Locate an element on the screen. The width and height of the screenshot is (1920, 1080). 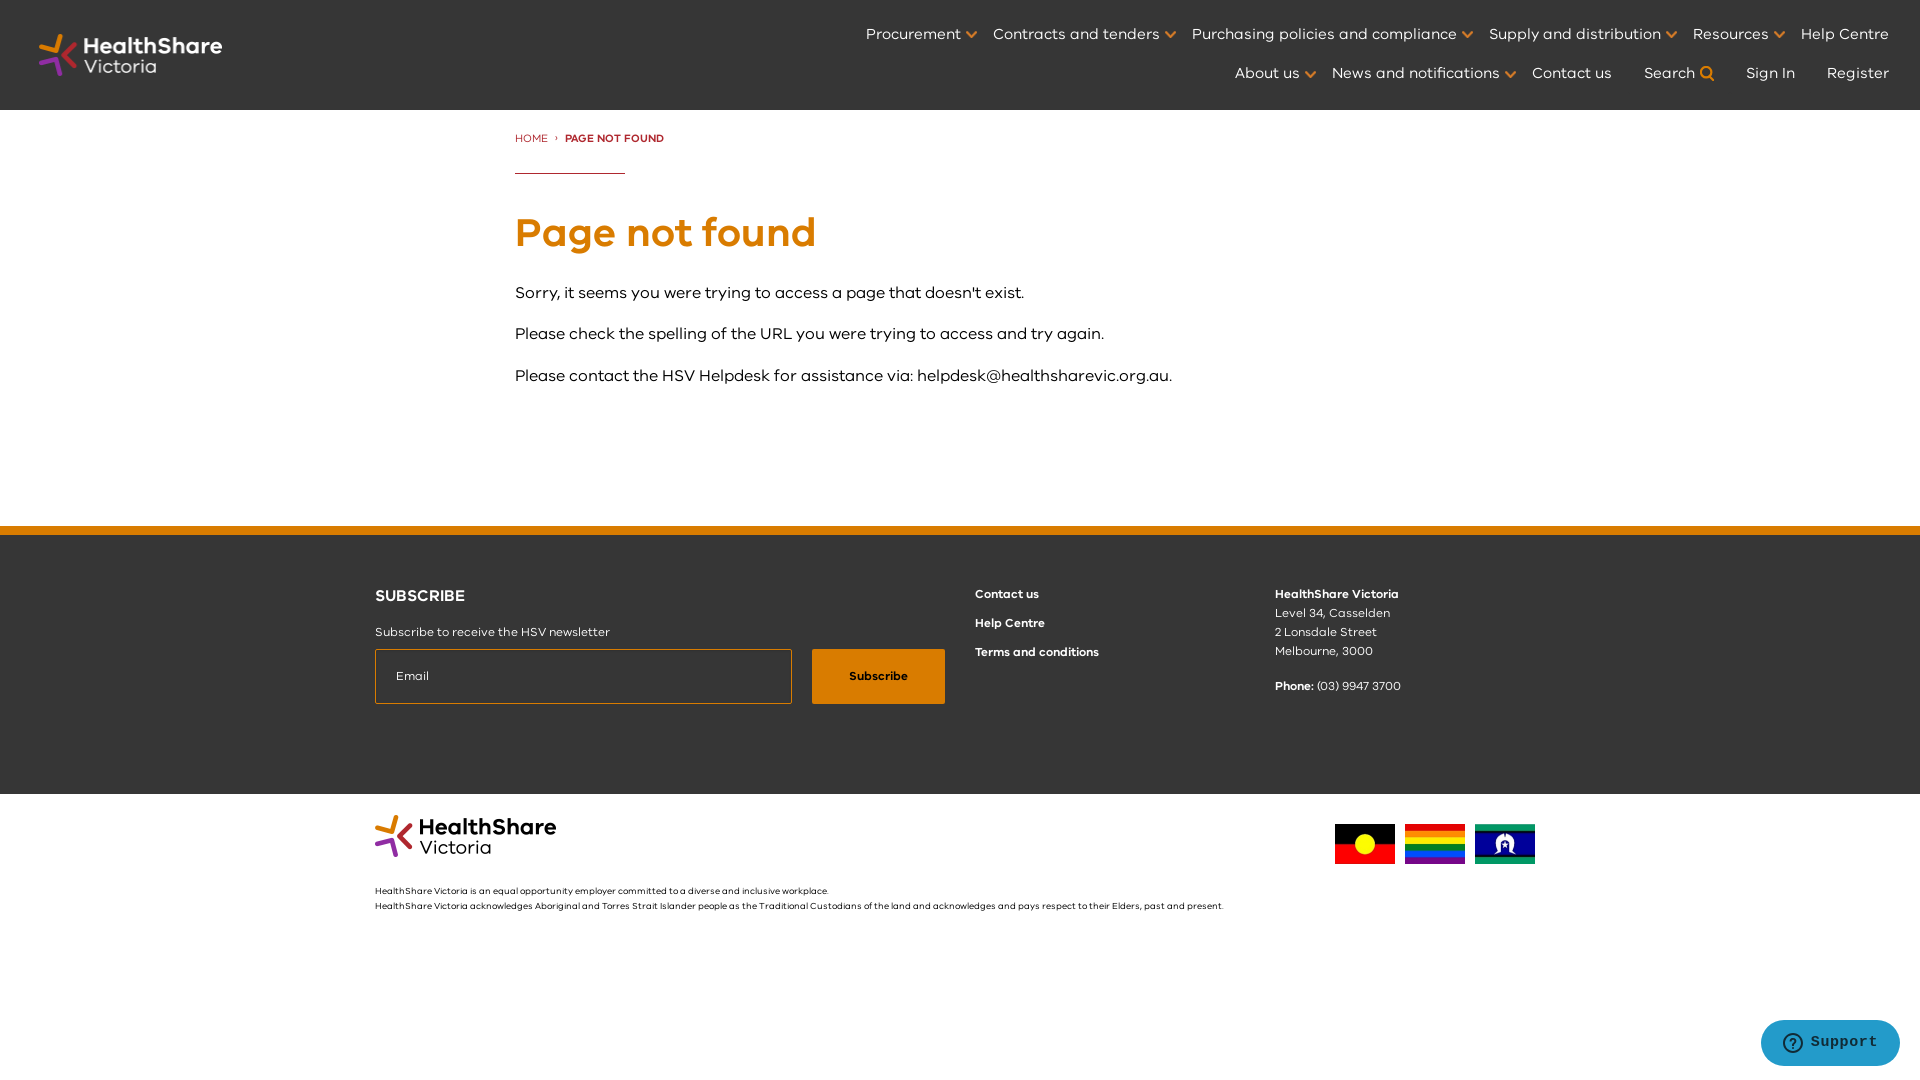
Register is located at coordinates (1858, 74).